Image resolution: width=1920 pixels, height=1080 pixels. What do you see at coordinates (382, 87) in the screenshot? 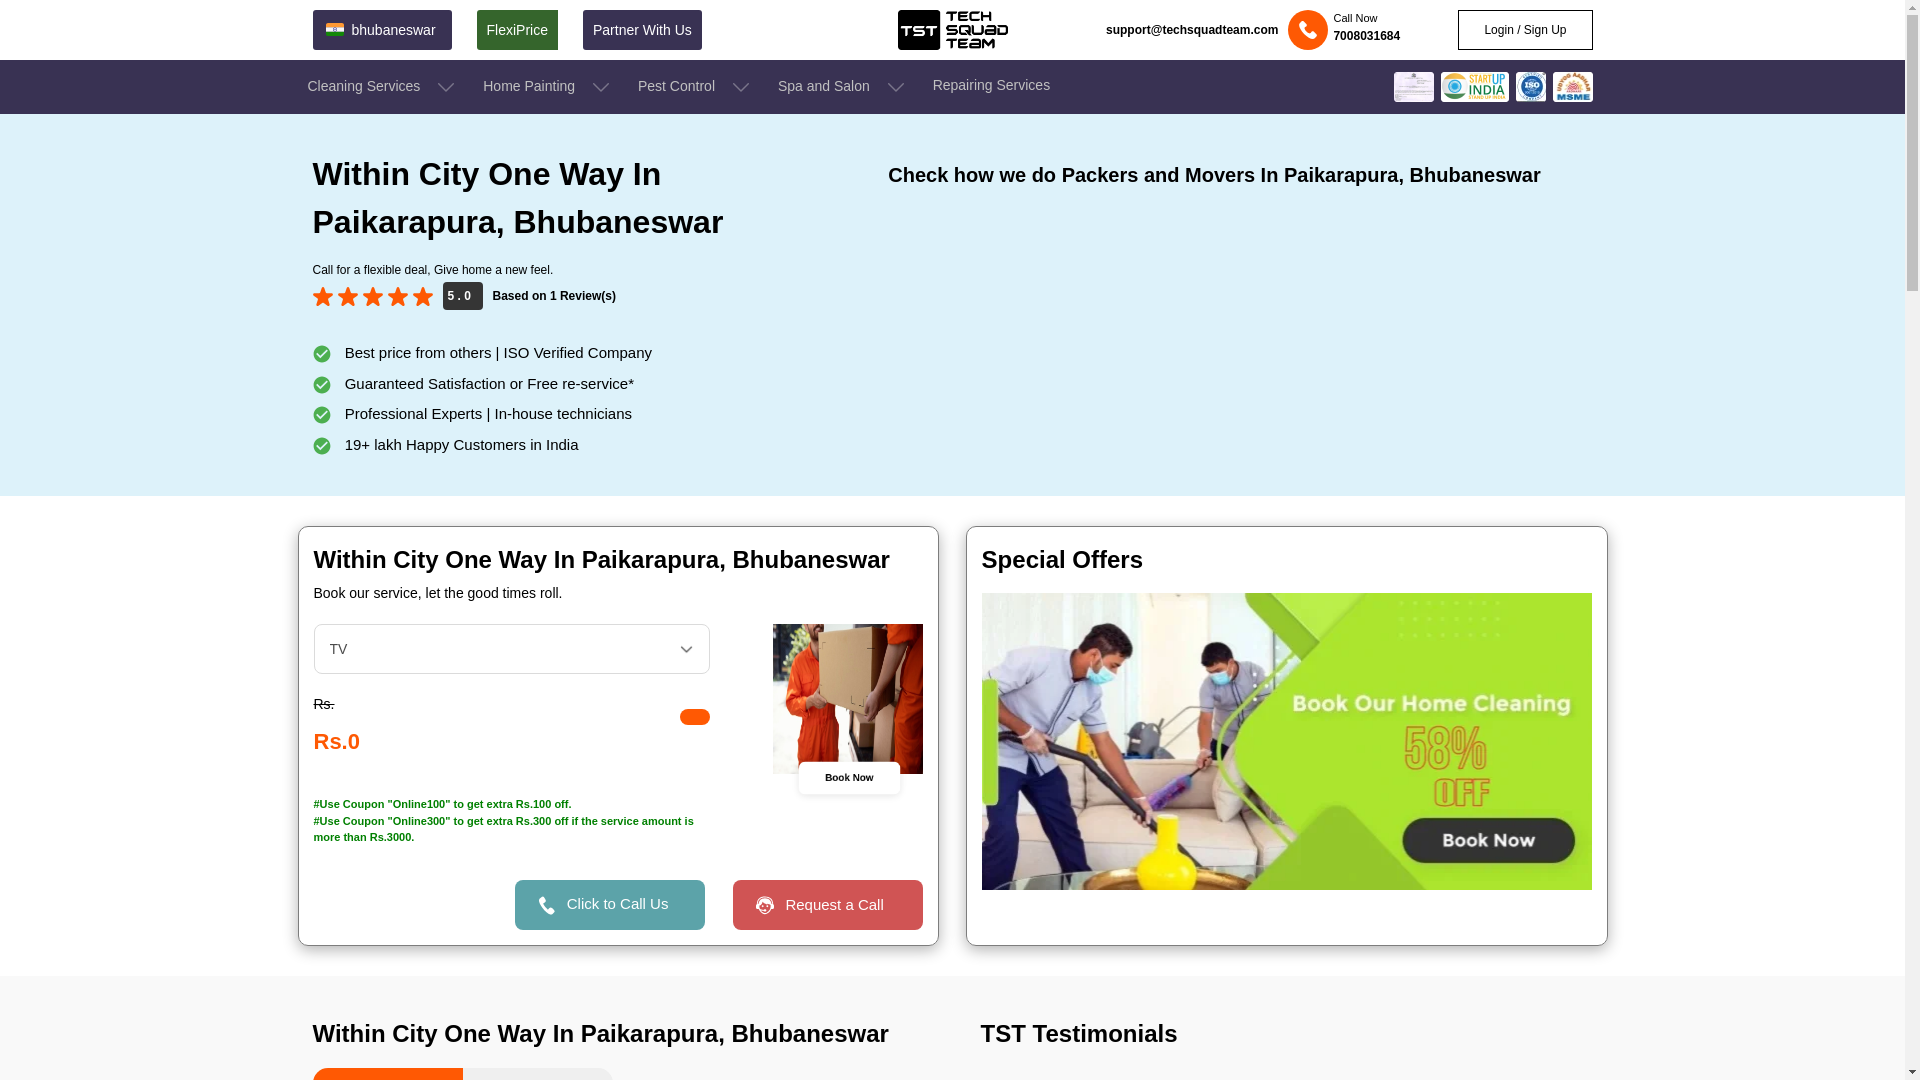
I see `Cleaning Services` at bounding box center [382, 87].